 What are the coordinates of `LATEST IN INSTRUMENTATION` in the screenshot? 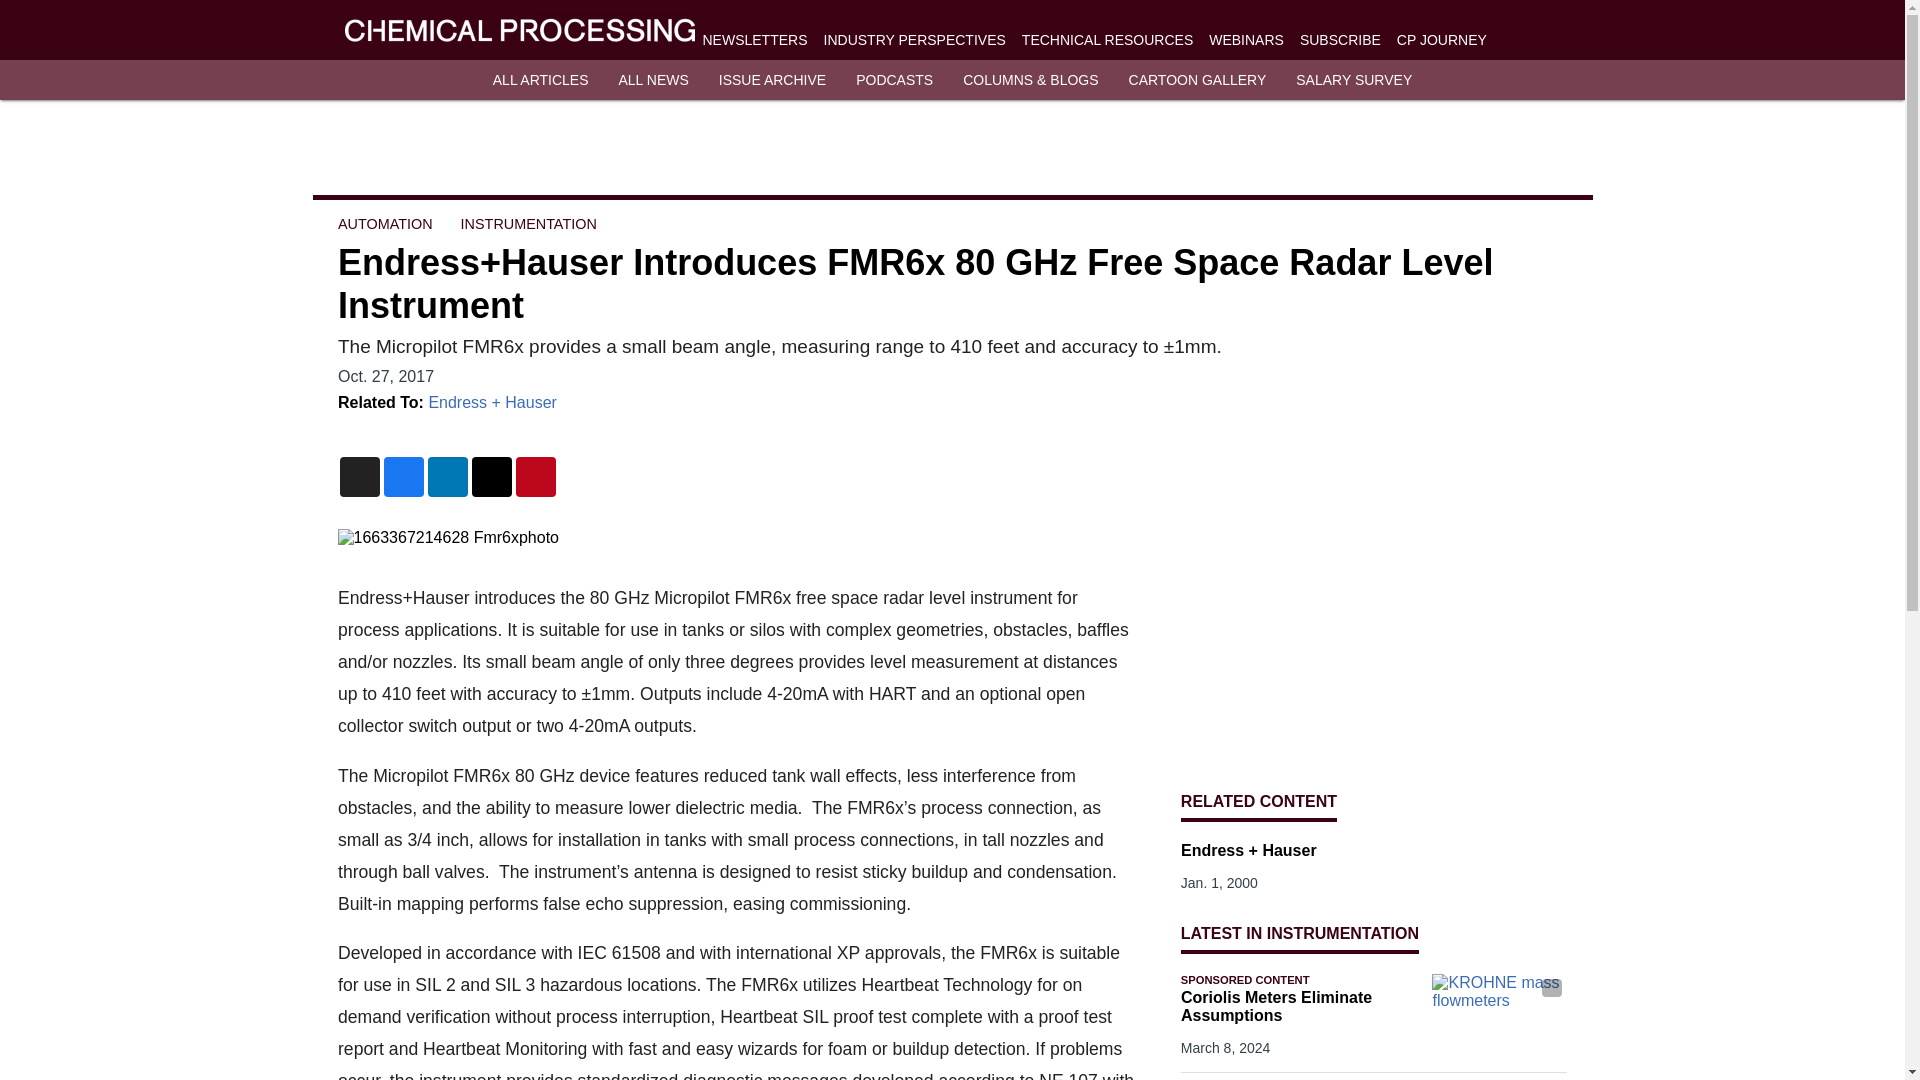 It's located at (1299, 932).